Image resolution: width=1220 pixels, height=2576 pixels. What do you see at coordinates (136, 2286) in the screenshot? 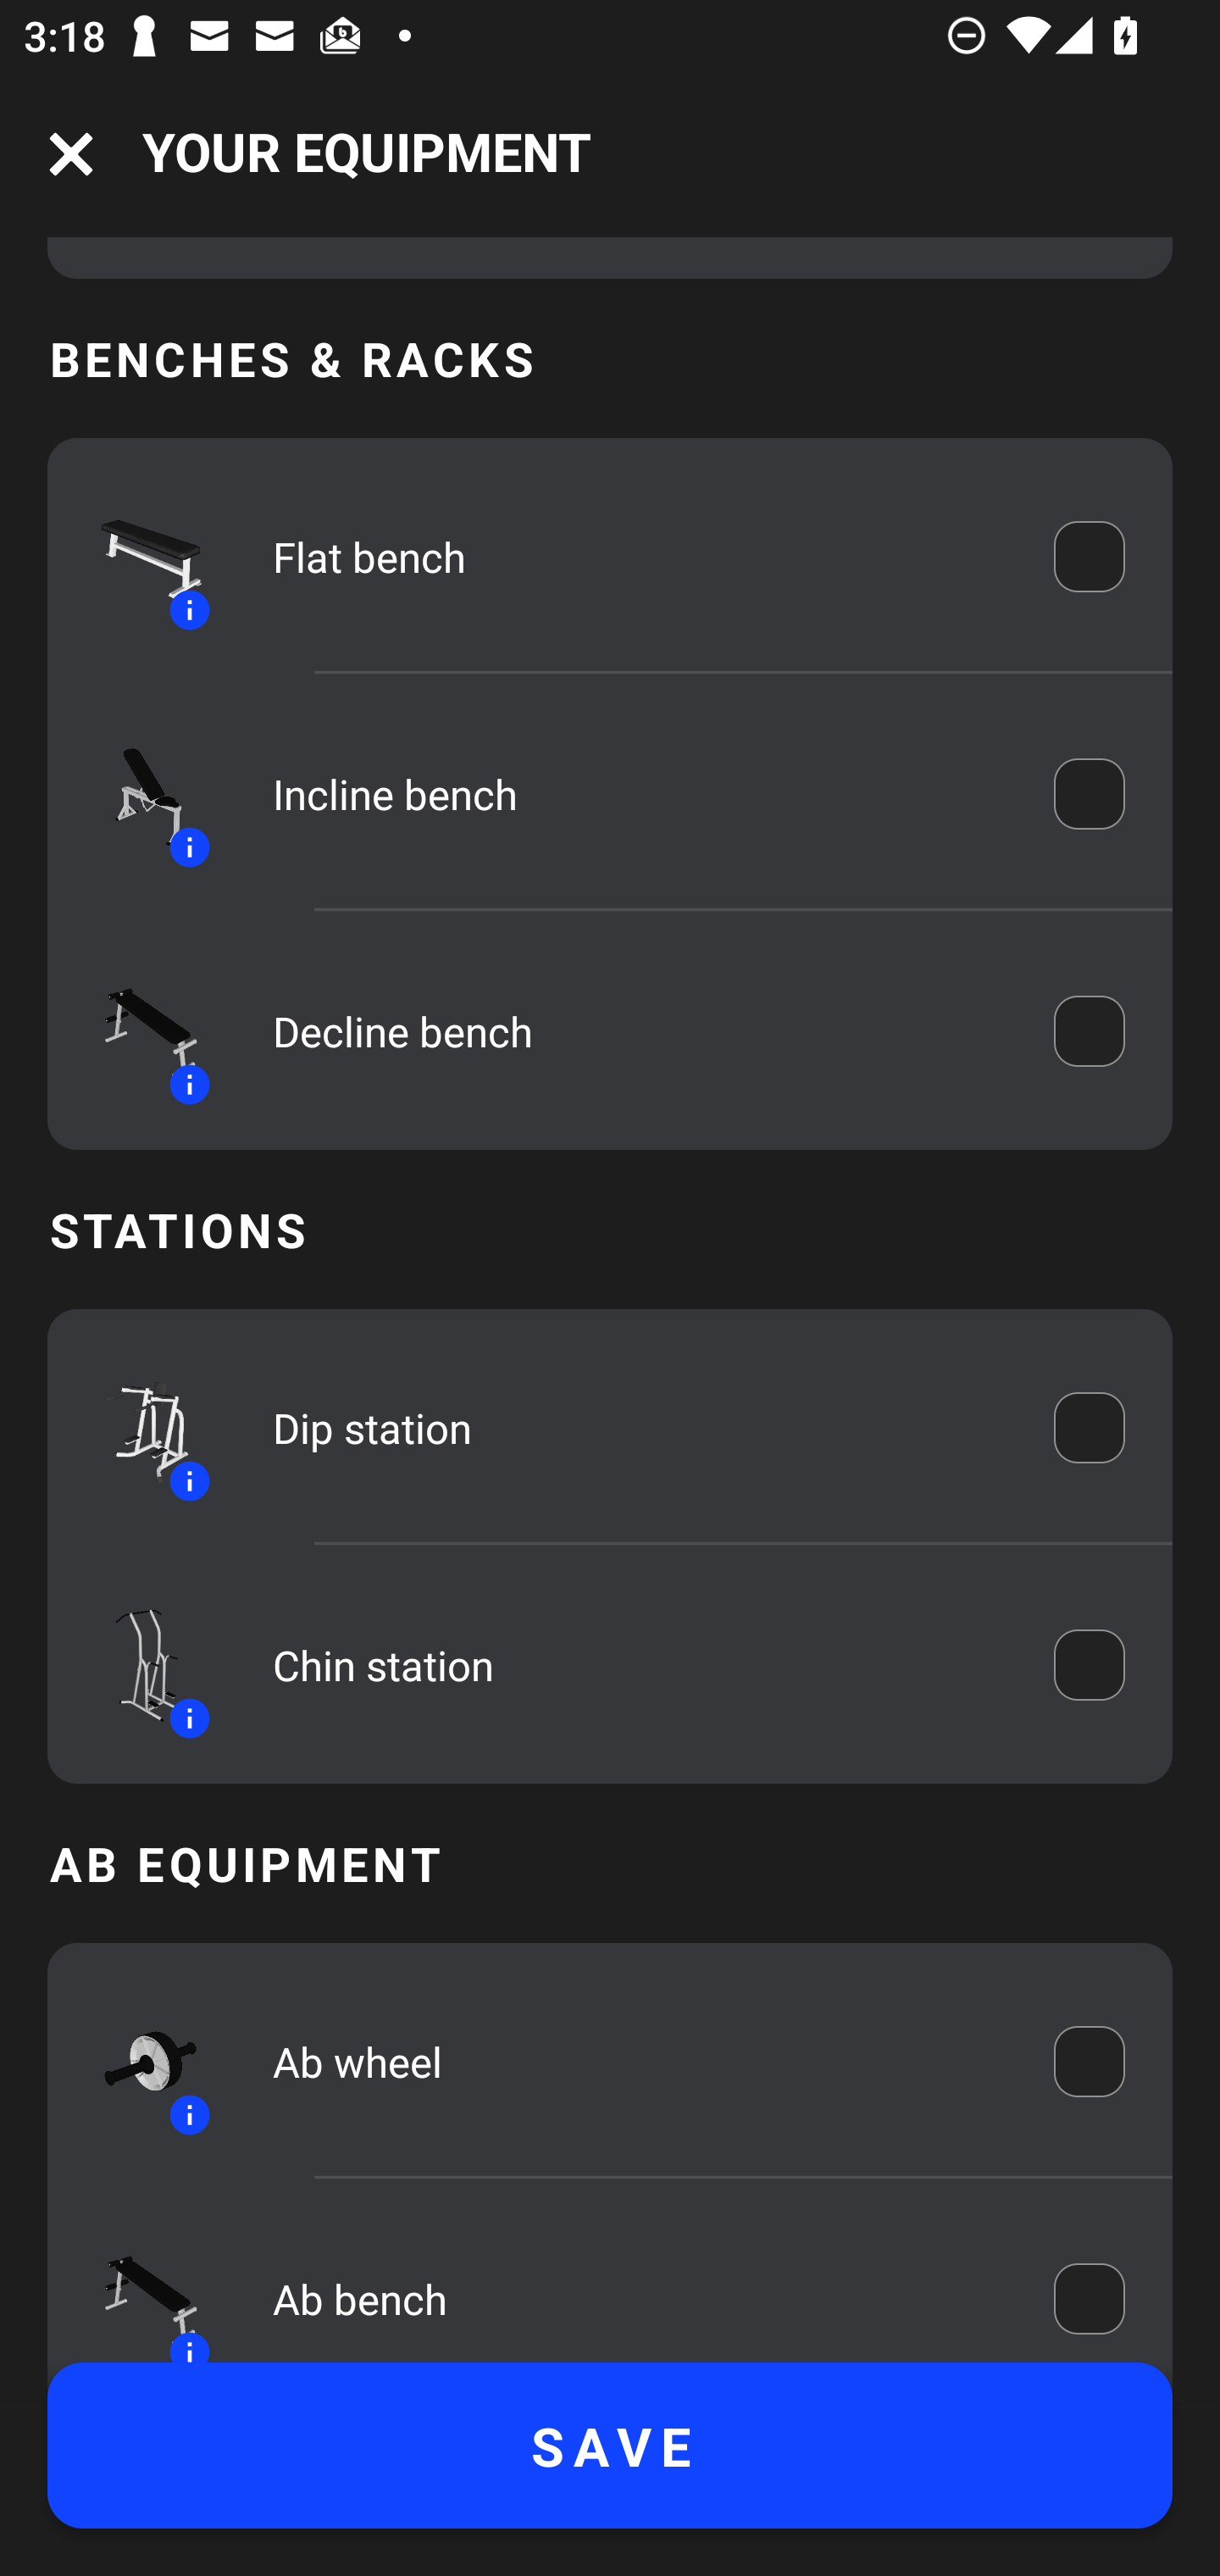
I see `Equipment icon Information icon` at bounding box center [136, 2286].